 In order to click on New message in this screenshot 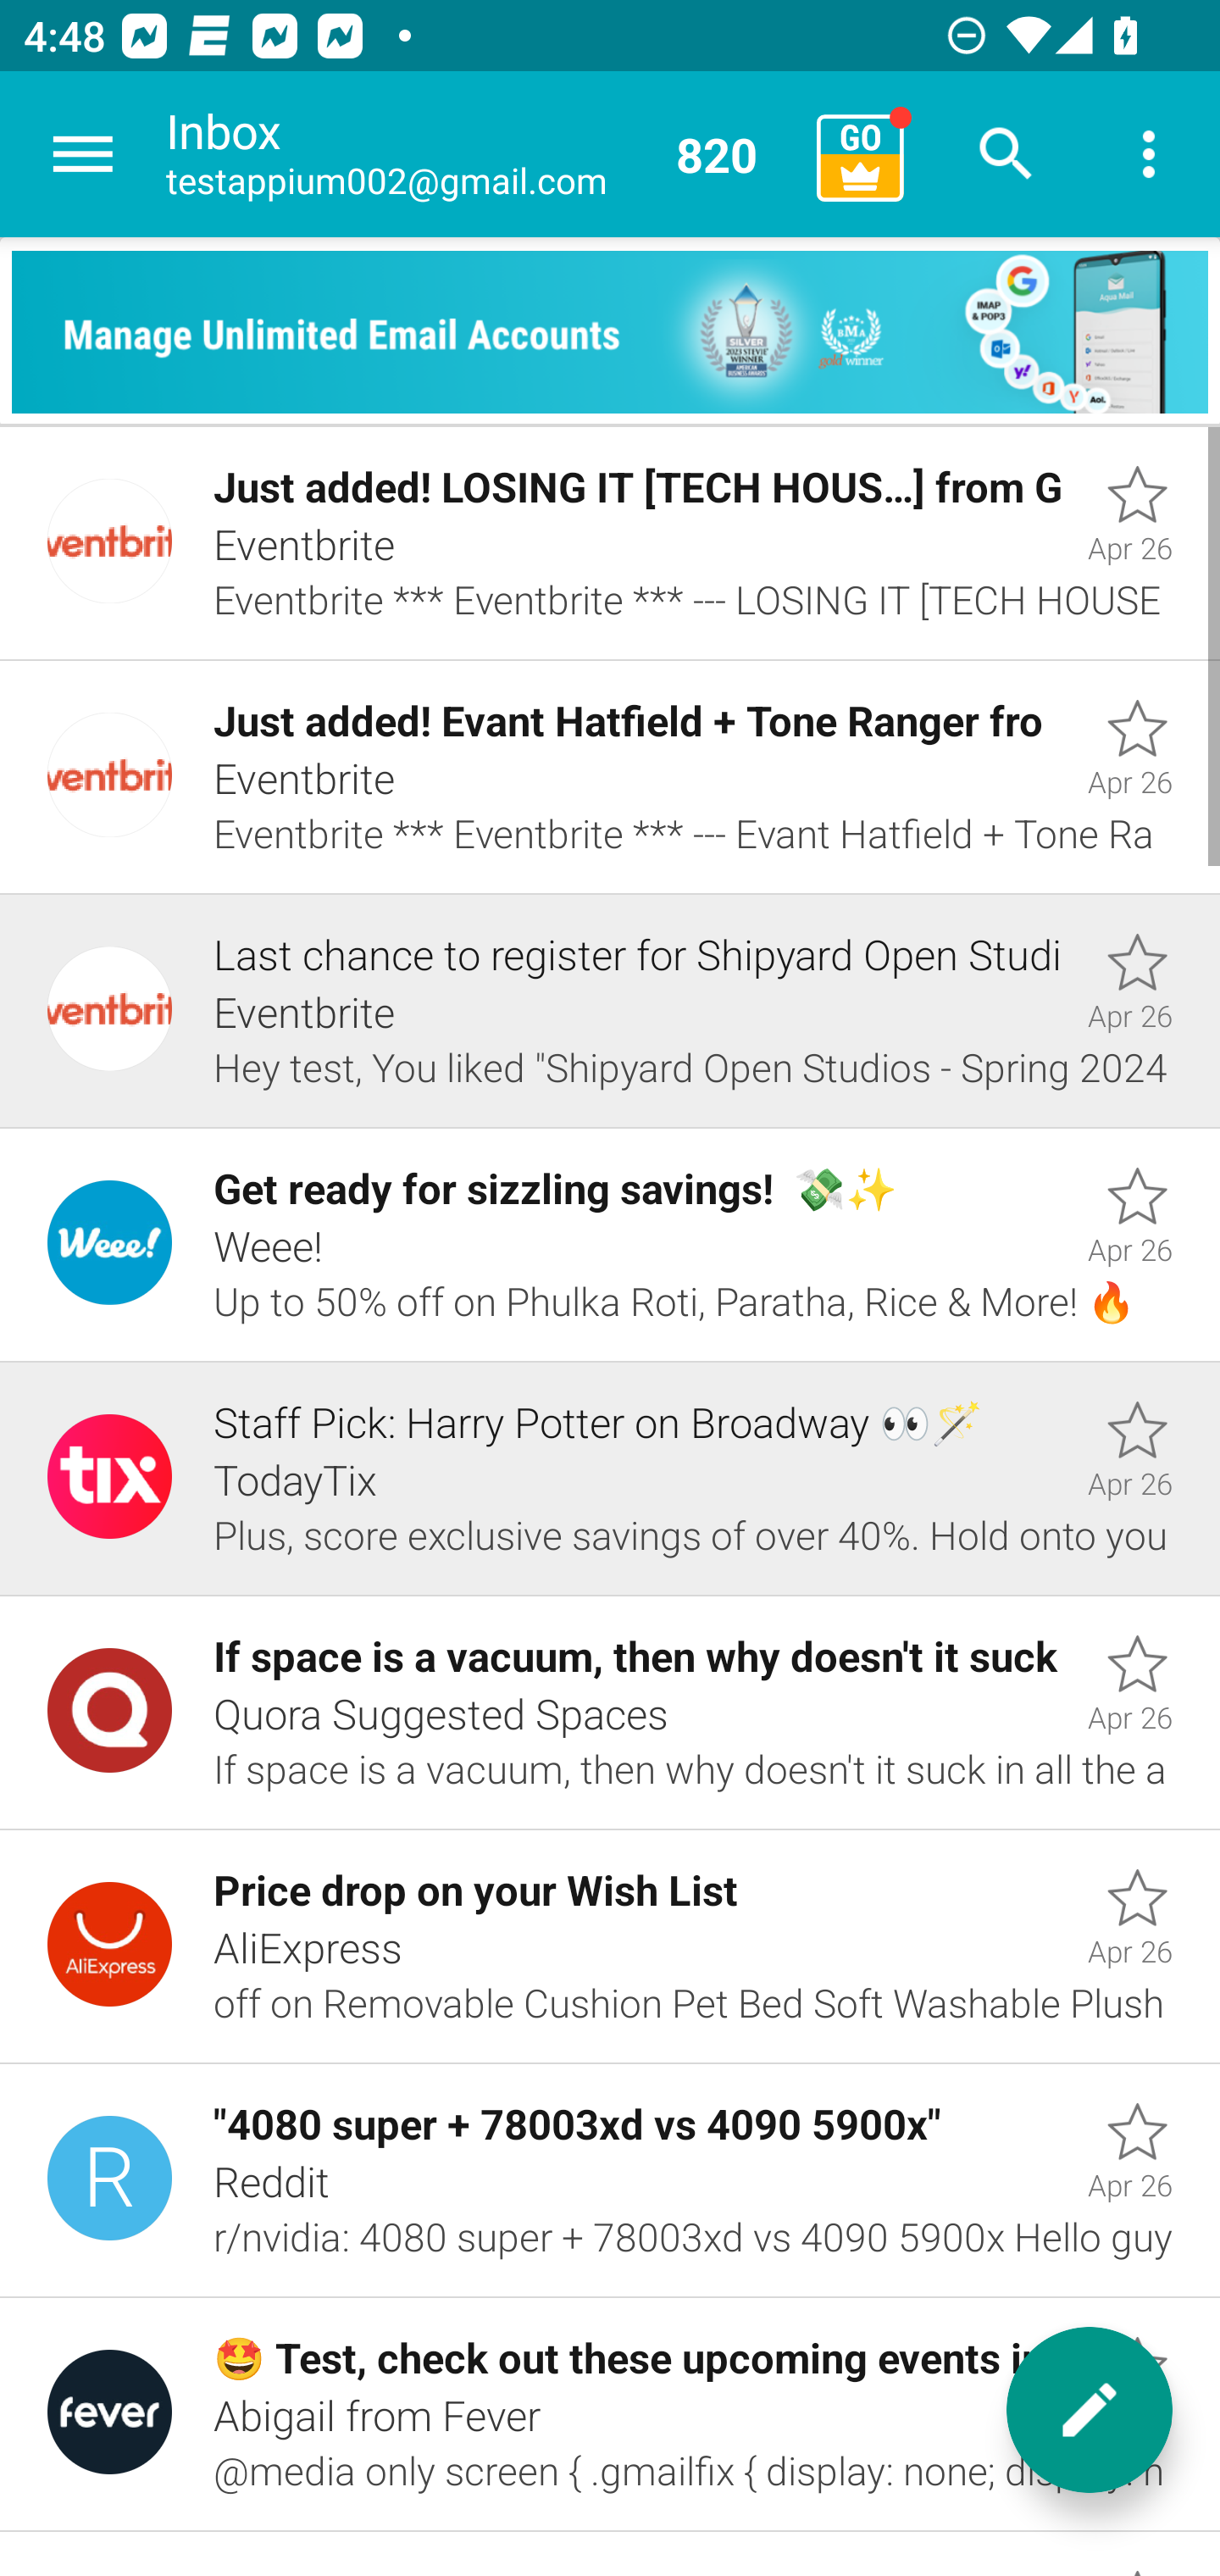, I will do `click(1090, 2410)`.